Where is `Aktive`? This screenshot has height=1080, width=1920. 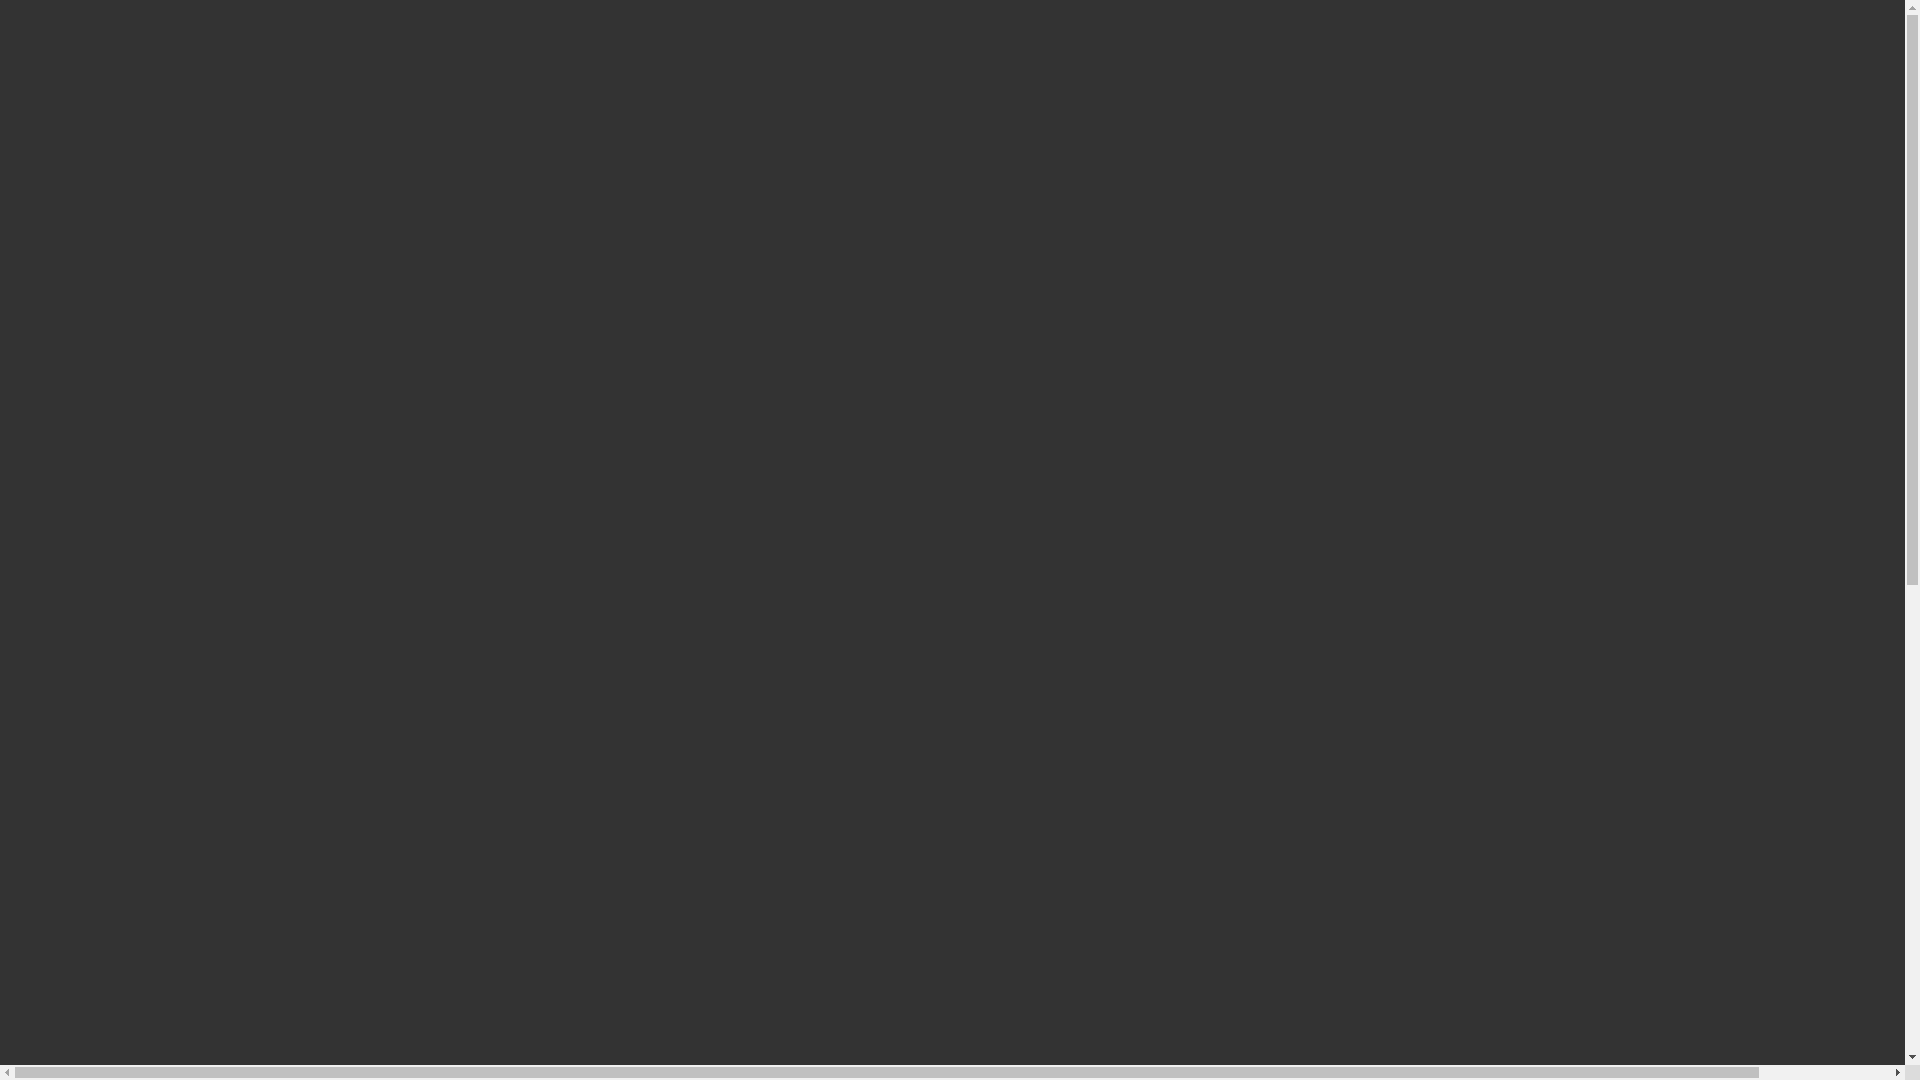
Aktive is located at coordinates (102, 172).